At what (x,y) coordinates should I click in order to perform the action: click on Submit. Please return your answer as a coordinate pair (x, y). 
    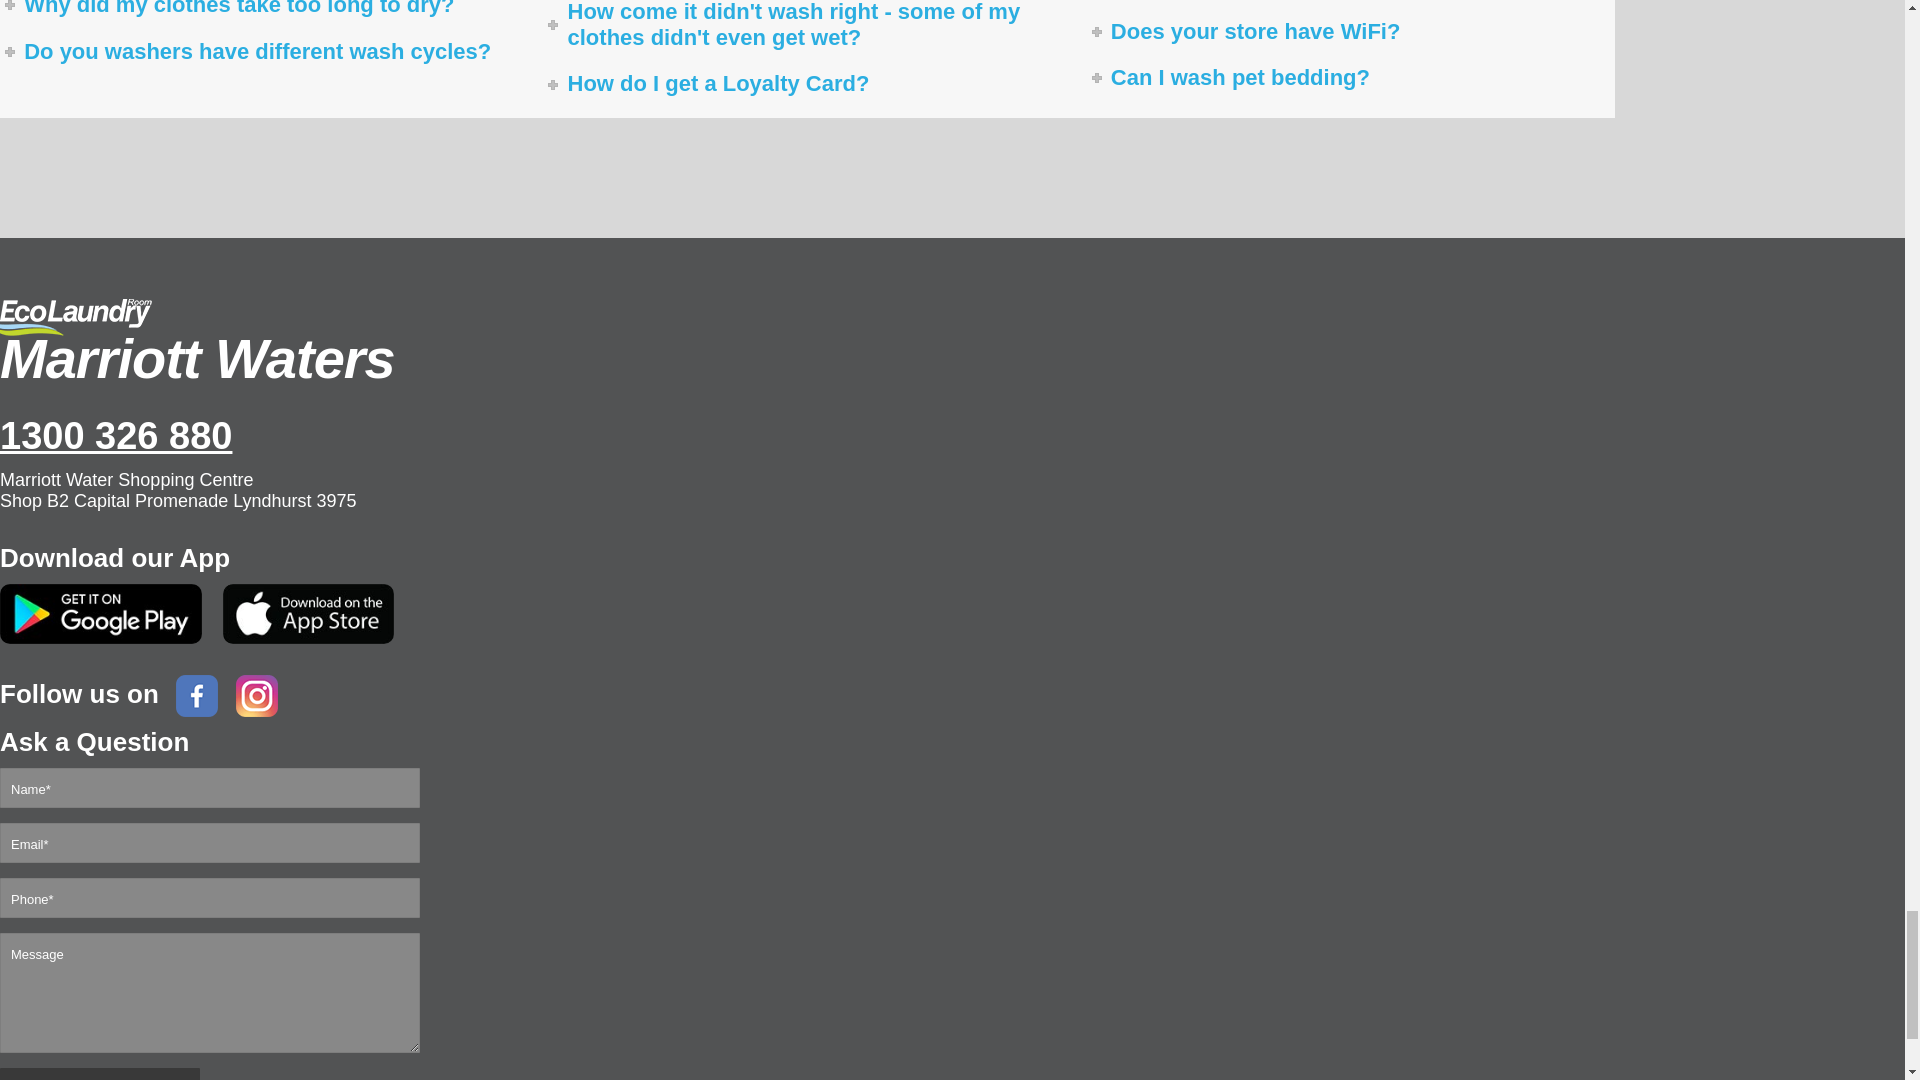
    Looking at the image, I should click on (100, 1074).